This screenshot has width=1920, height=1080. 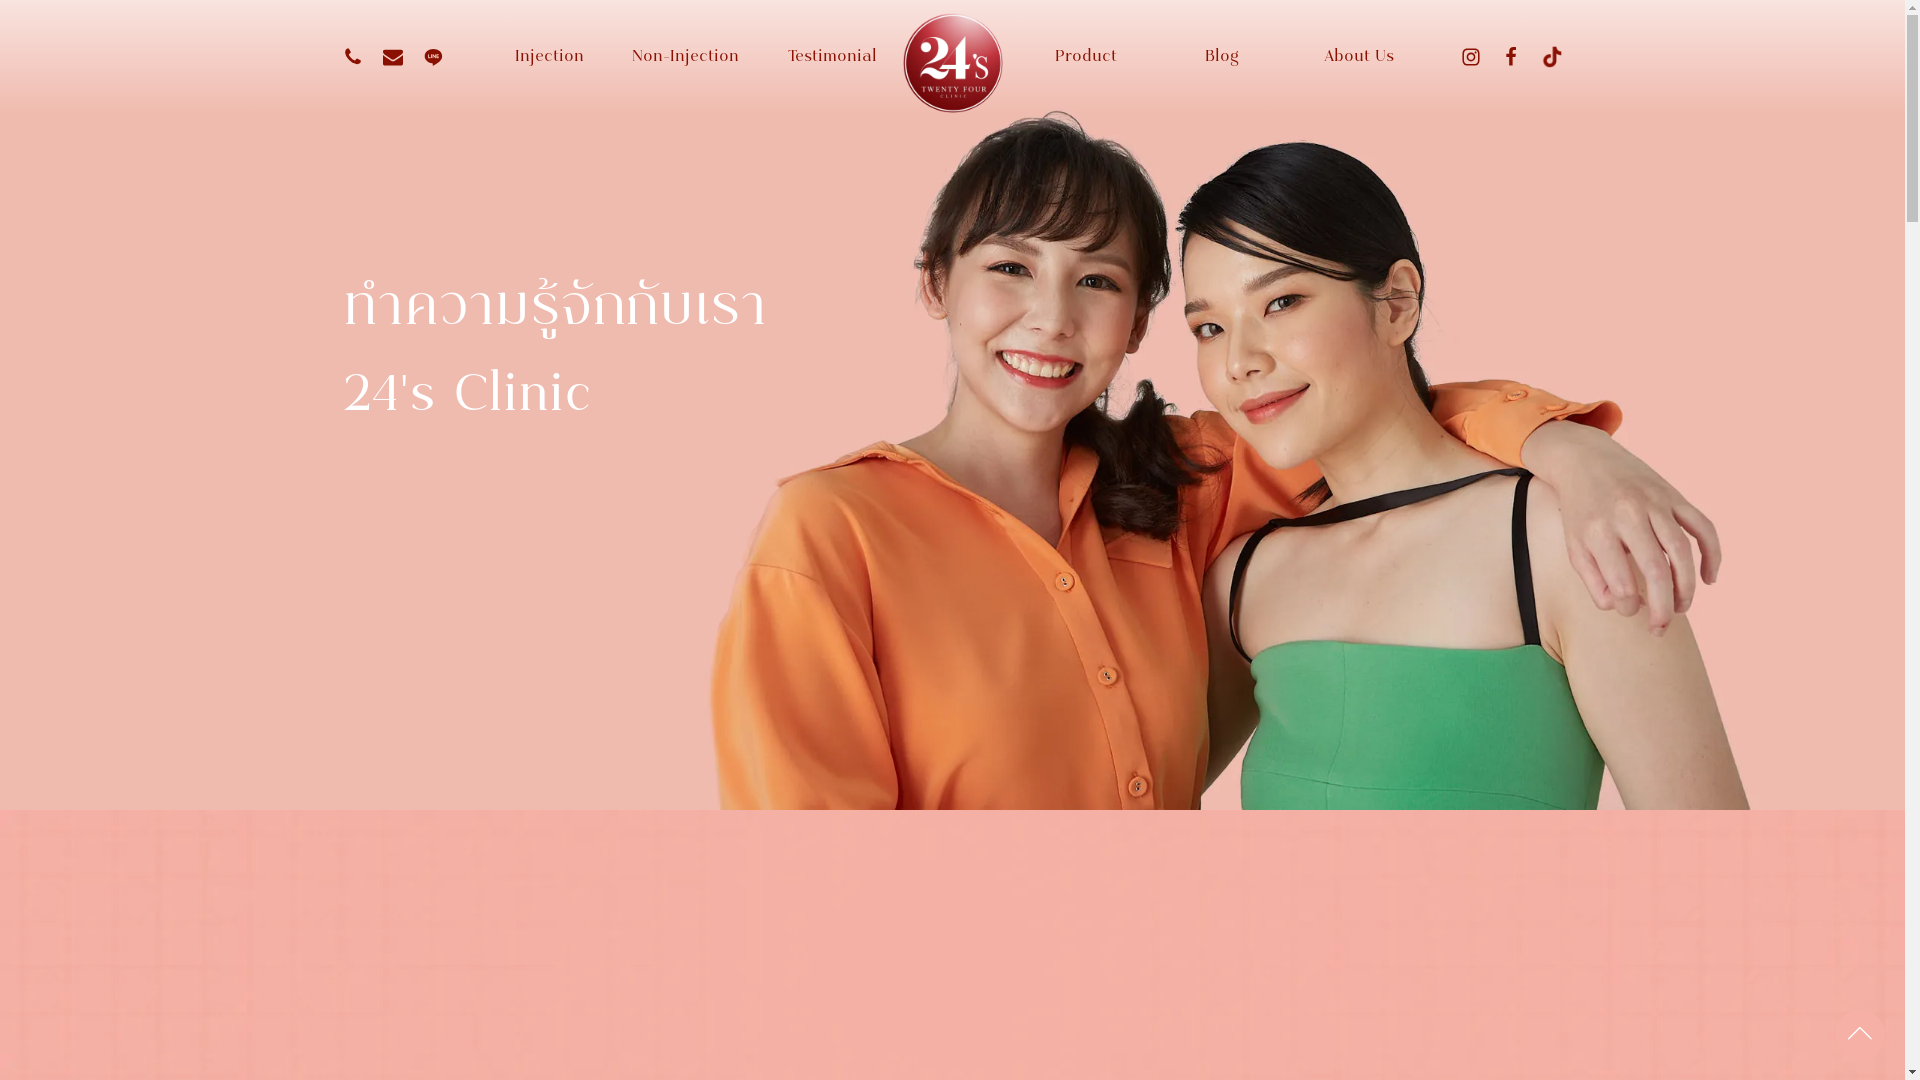 I want to click on Product, so click(x=1086, y=57).